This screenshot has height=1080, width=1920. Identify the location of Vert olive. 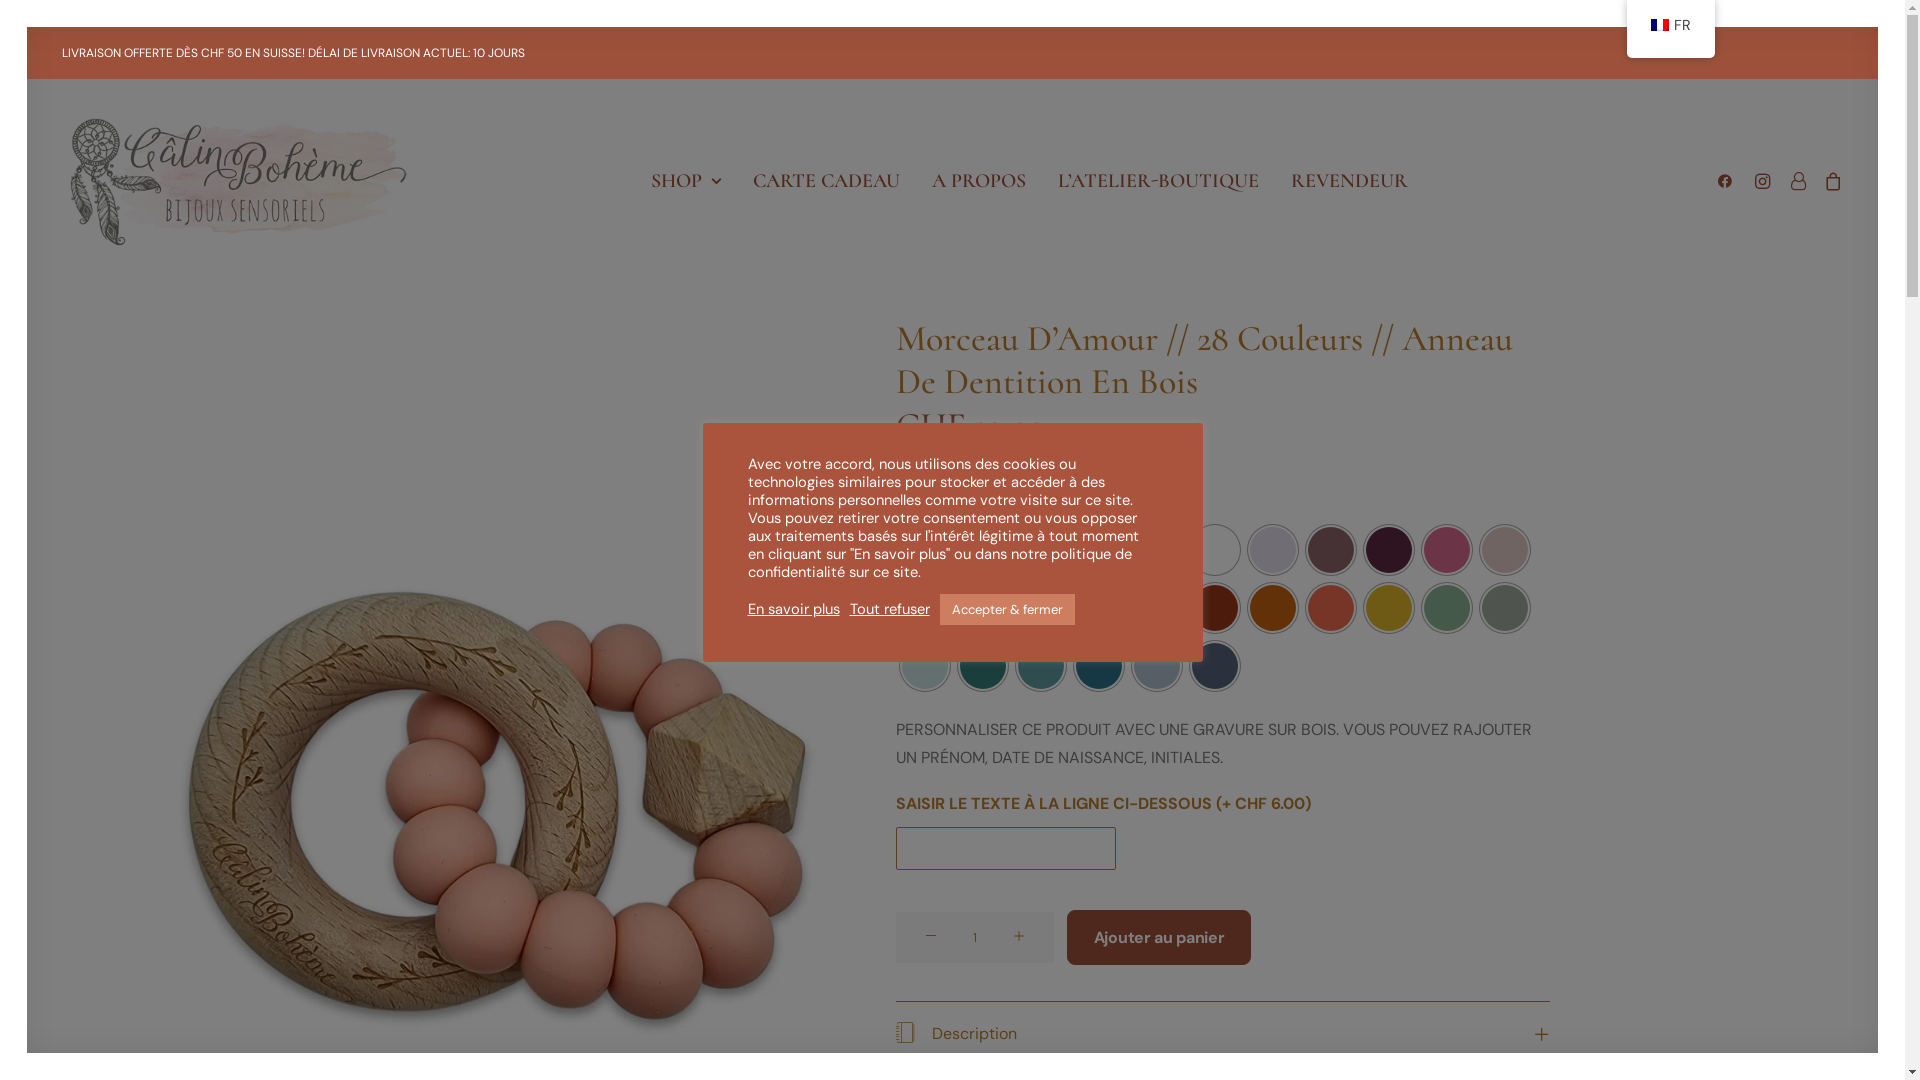
(1505, 608).